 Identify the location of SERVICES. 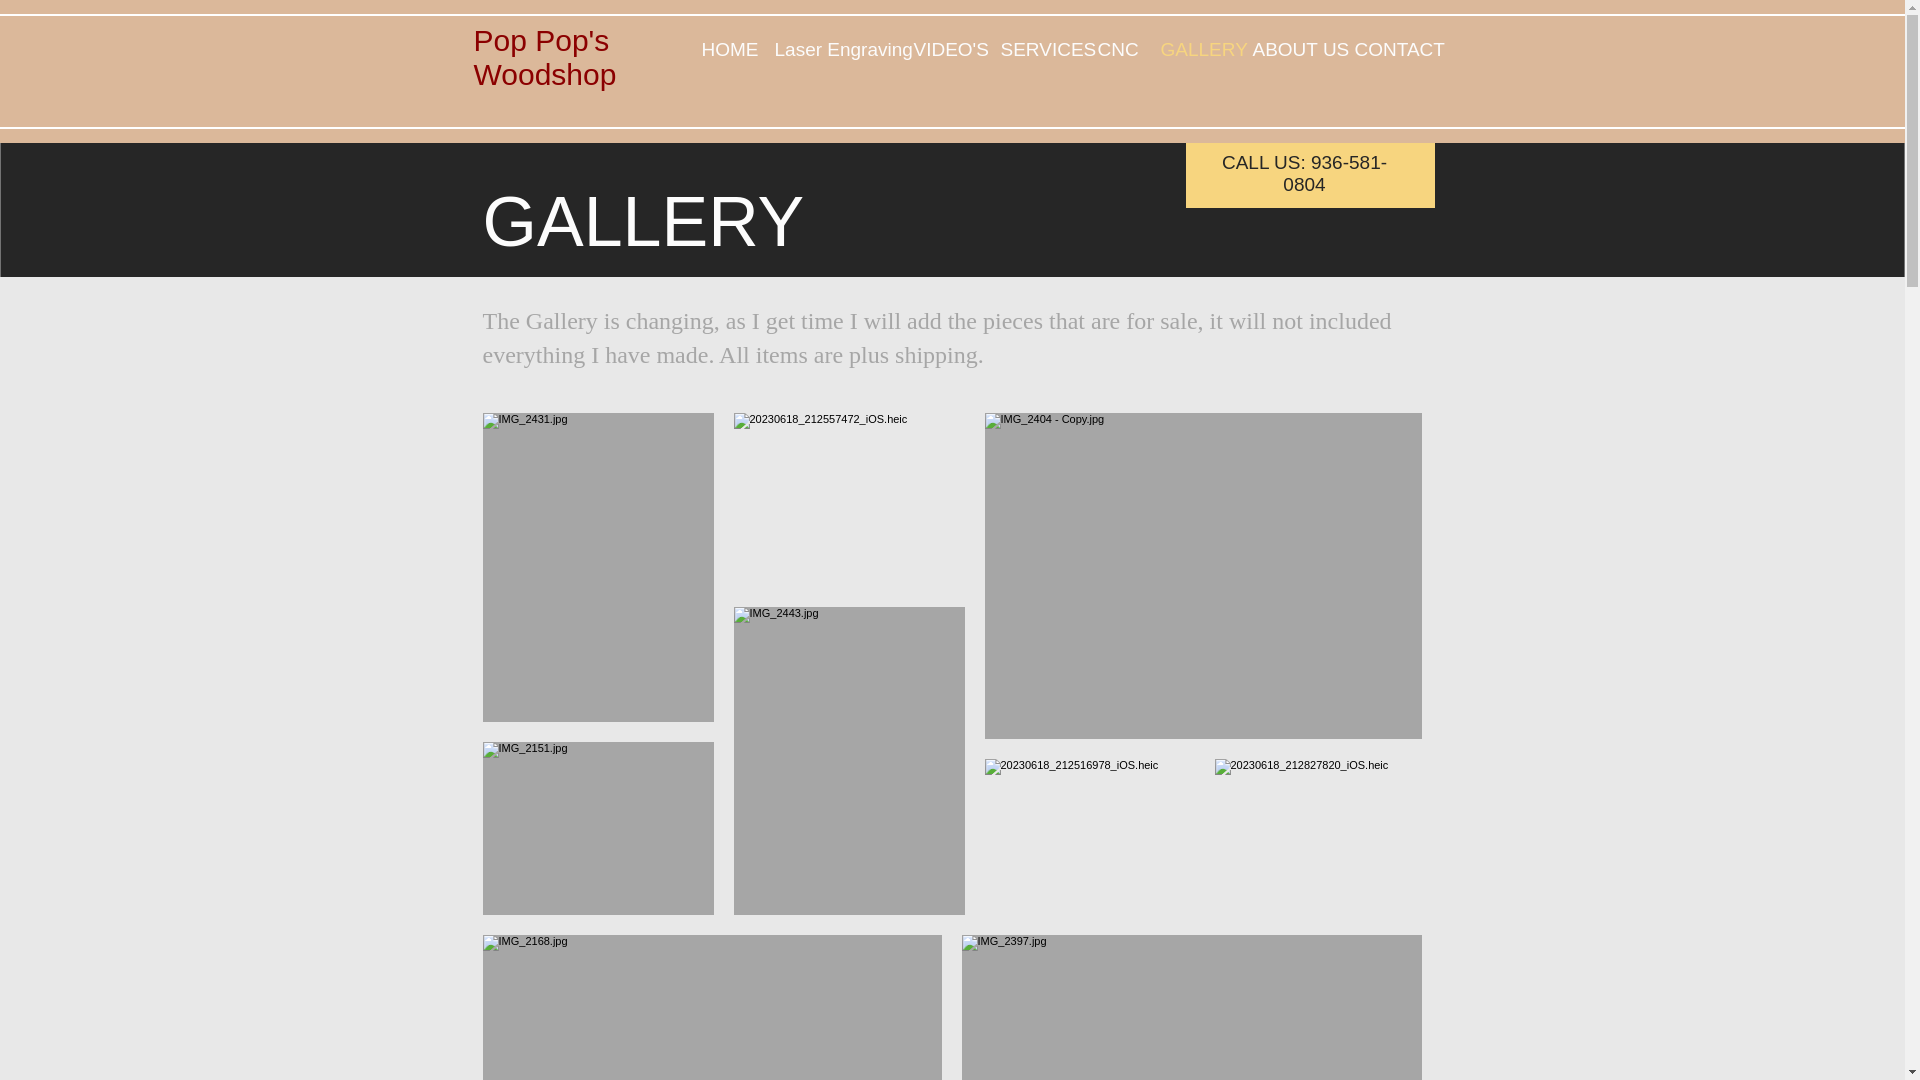
(1034, 48).